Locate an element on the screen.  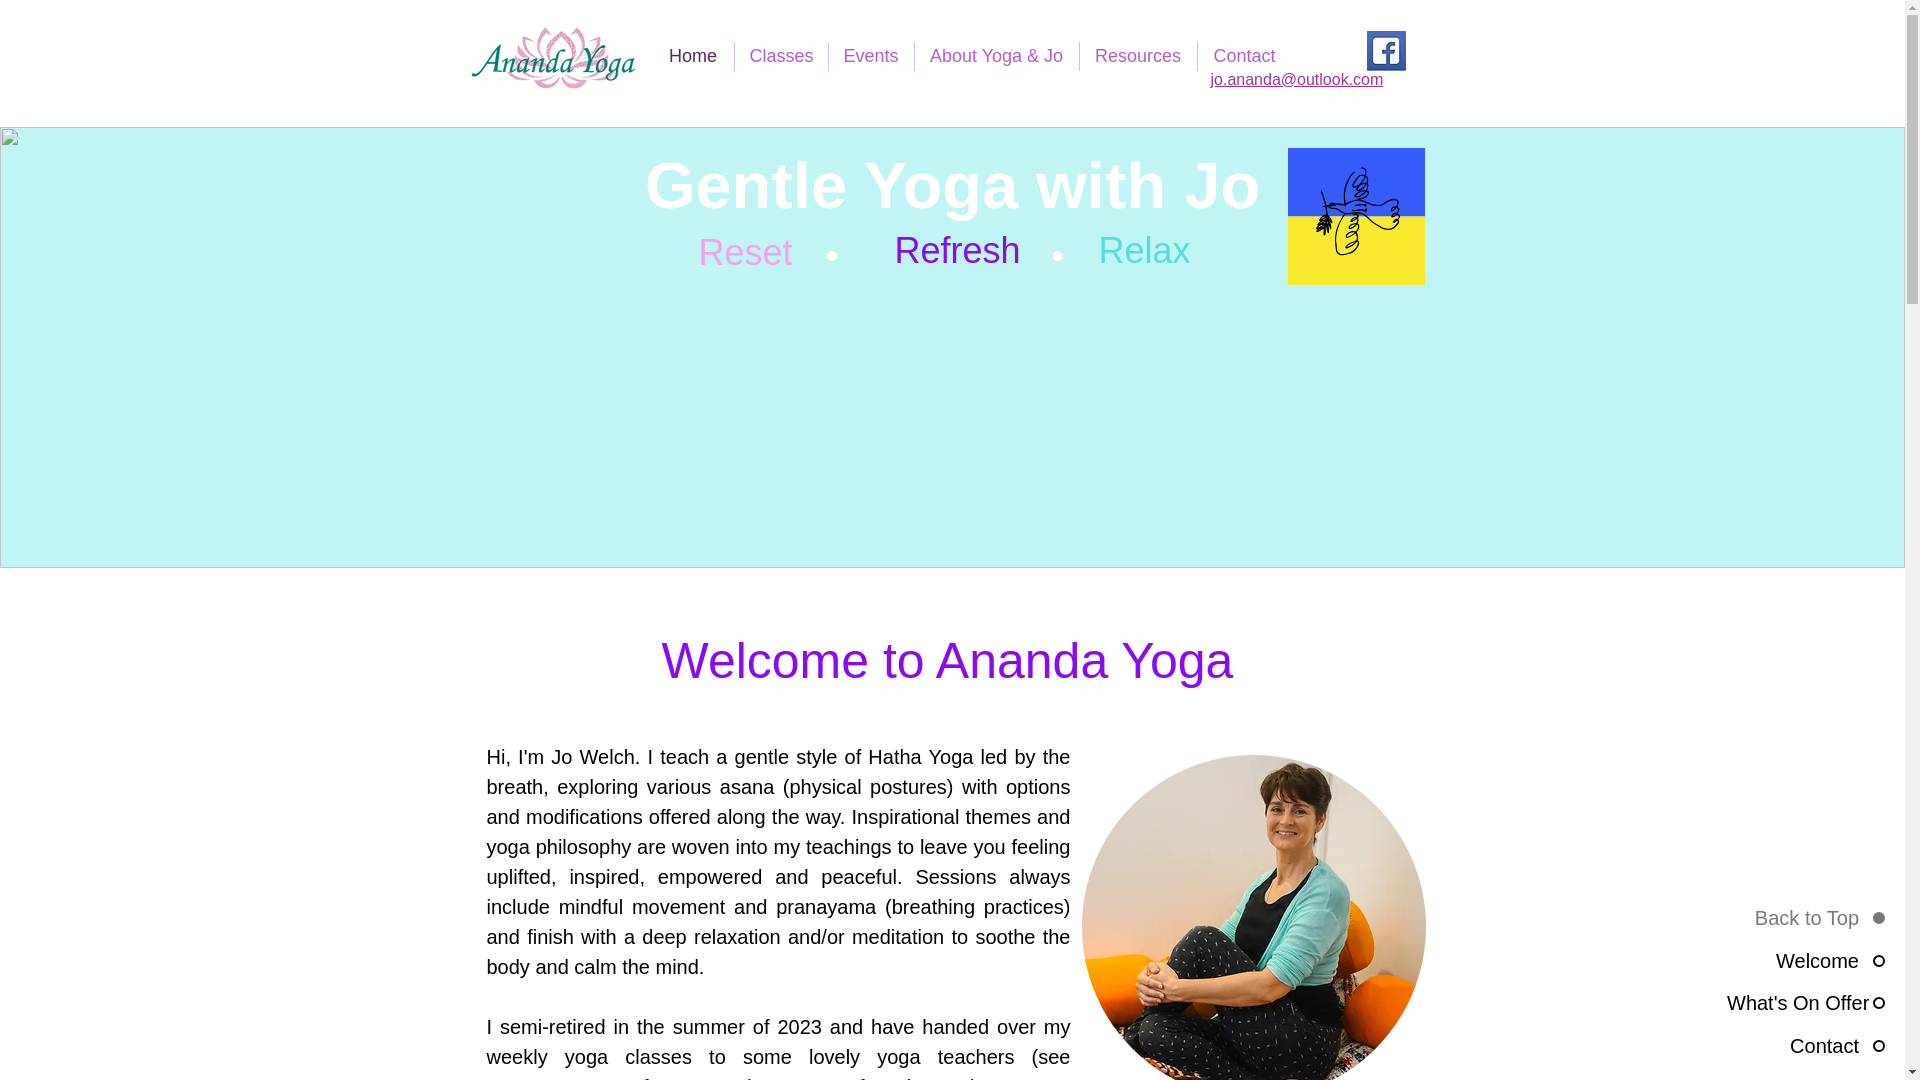
Events is located at coordinates (870, 56).